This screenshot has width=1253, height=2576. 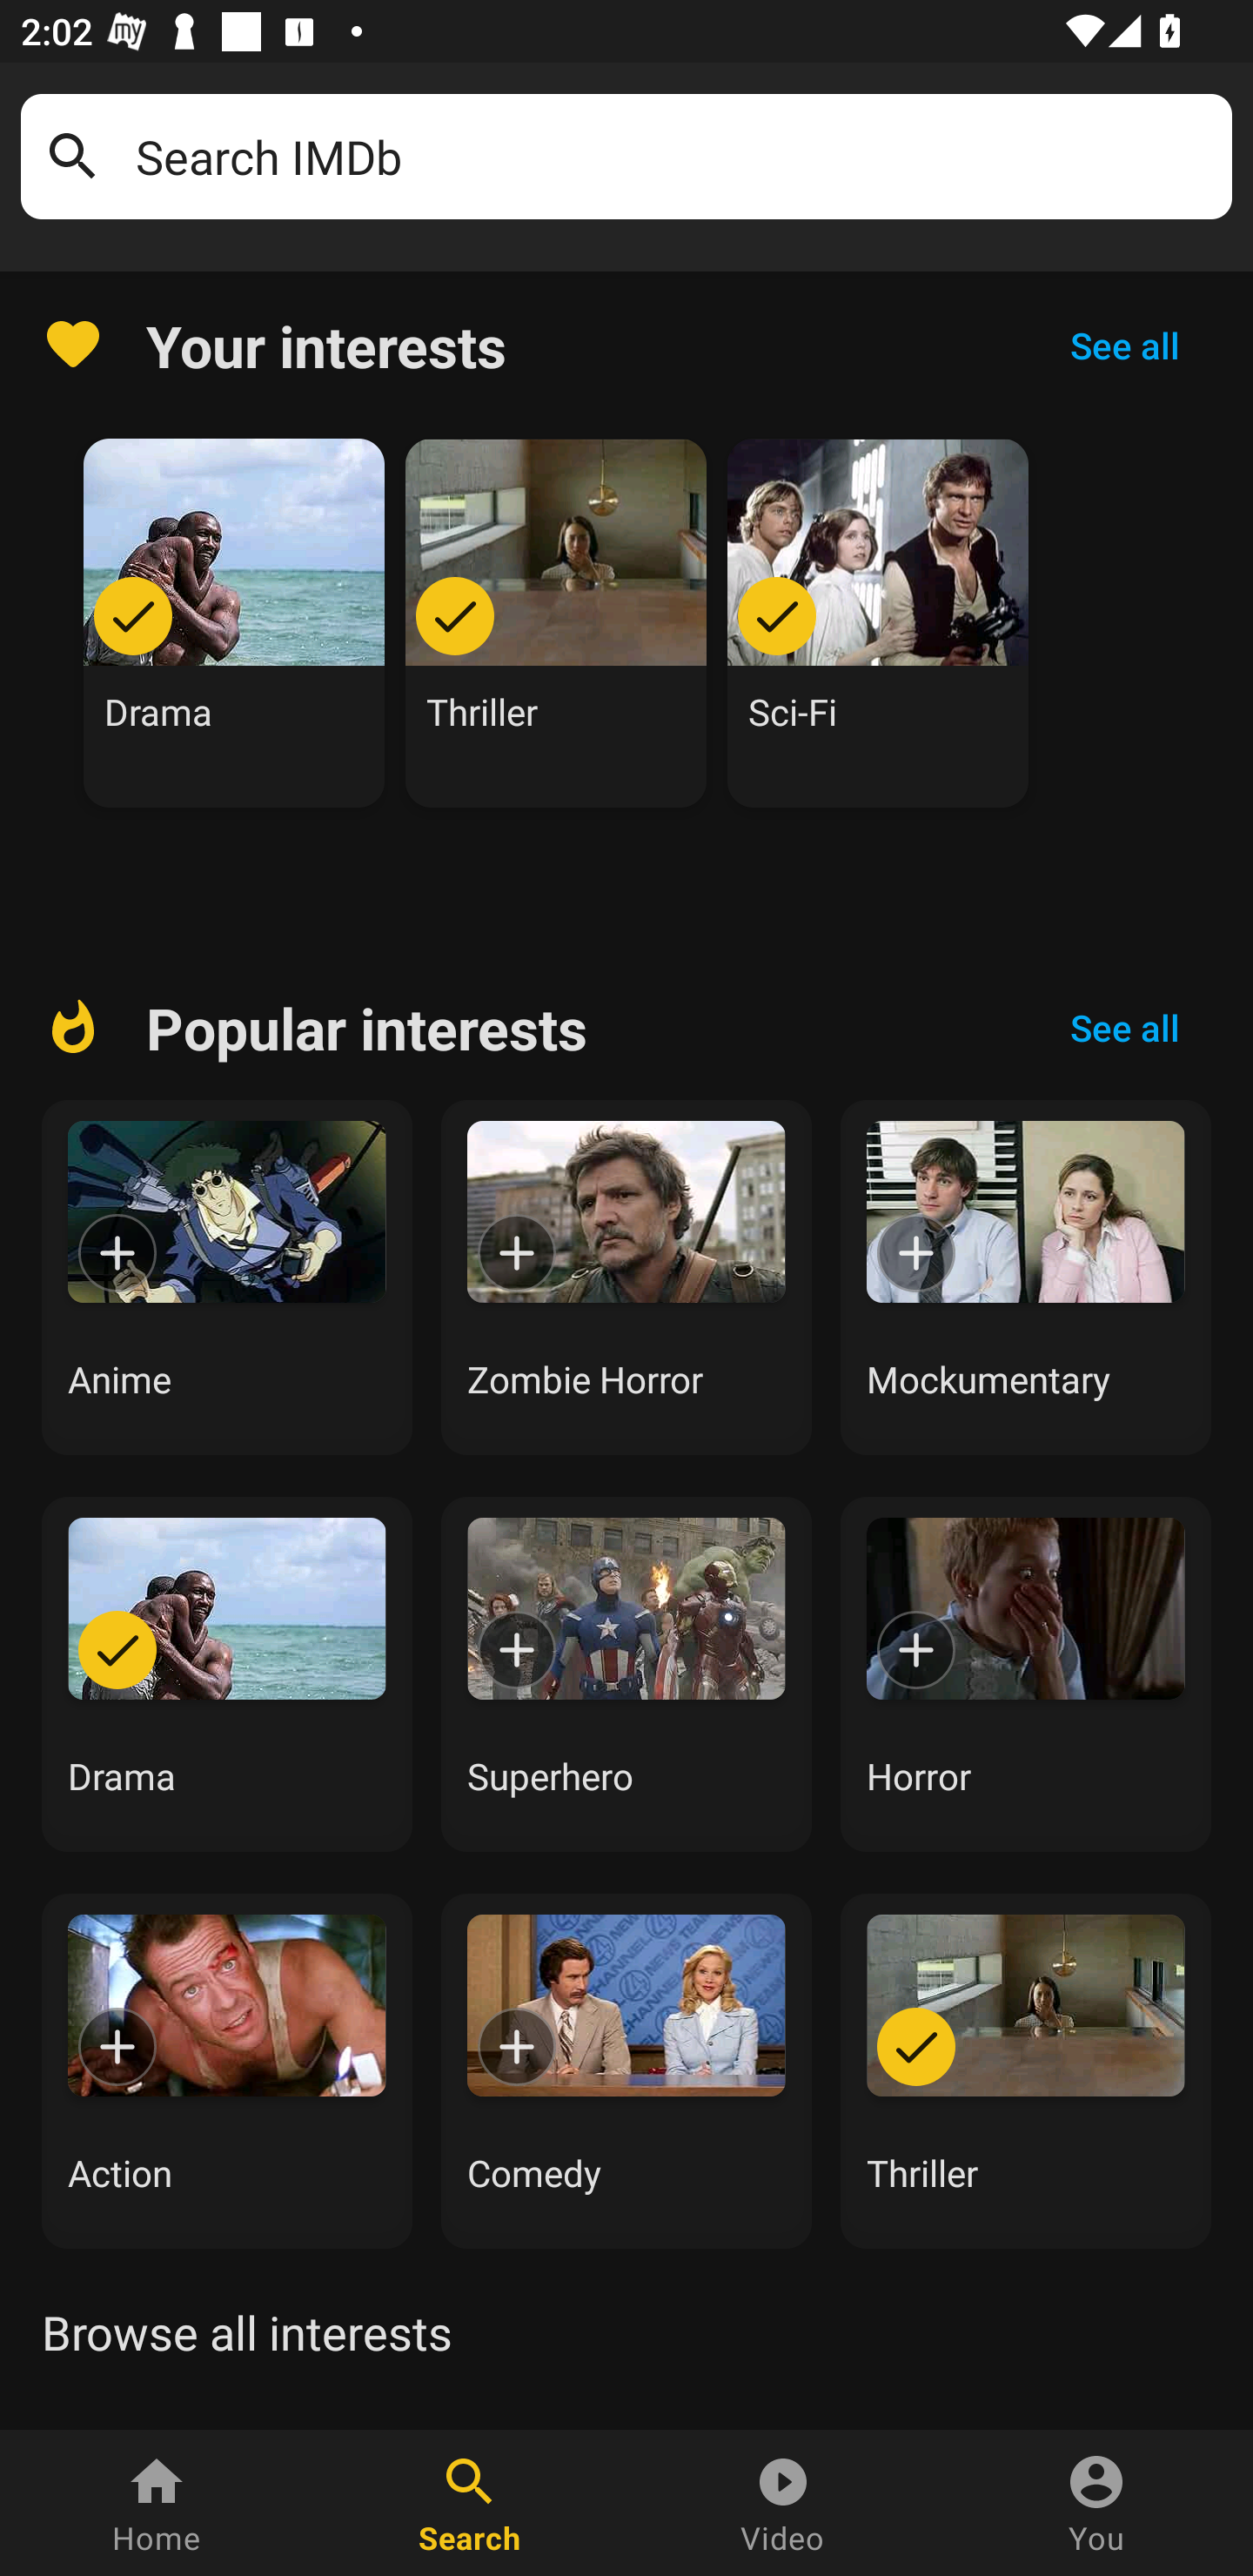 What do you see at coordinates (626, 2070) in the screenshot?
I see `Comedy` at bounding box center [626, 2070].